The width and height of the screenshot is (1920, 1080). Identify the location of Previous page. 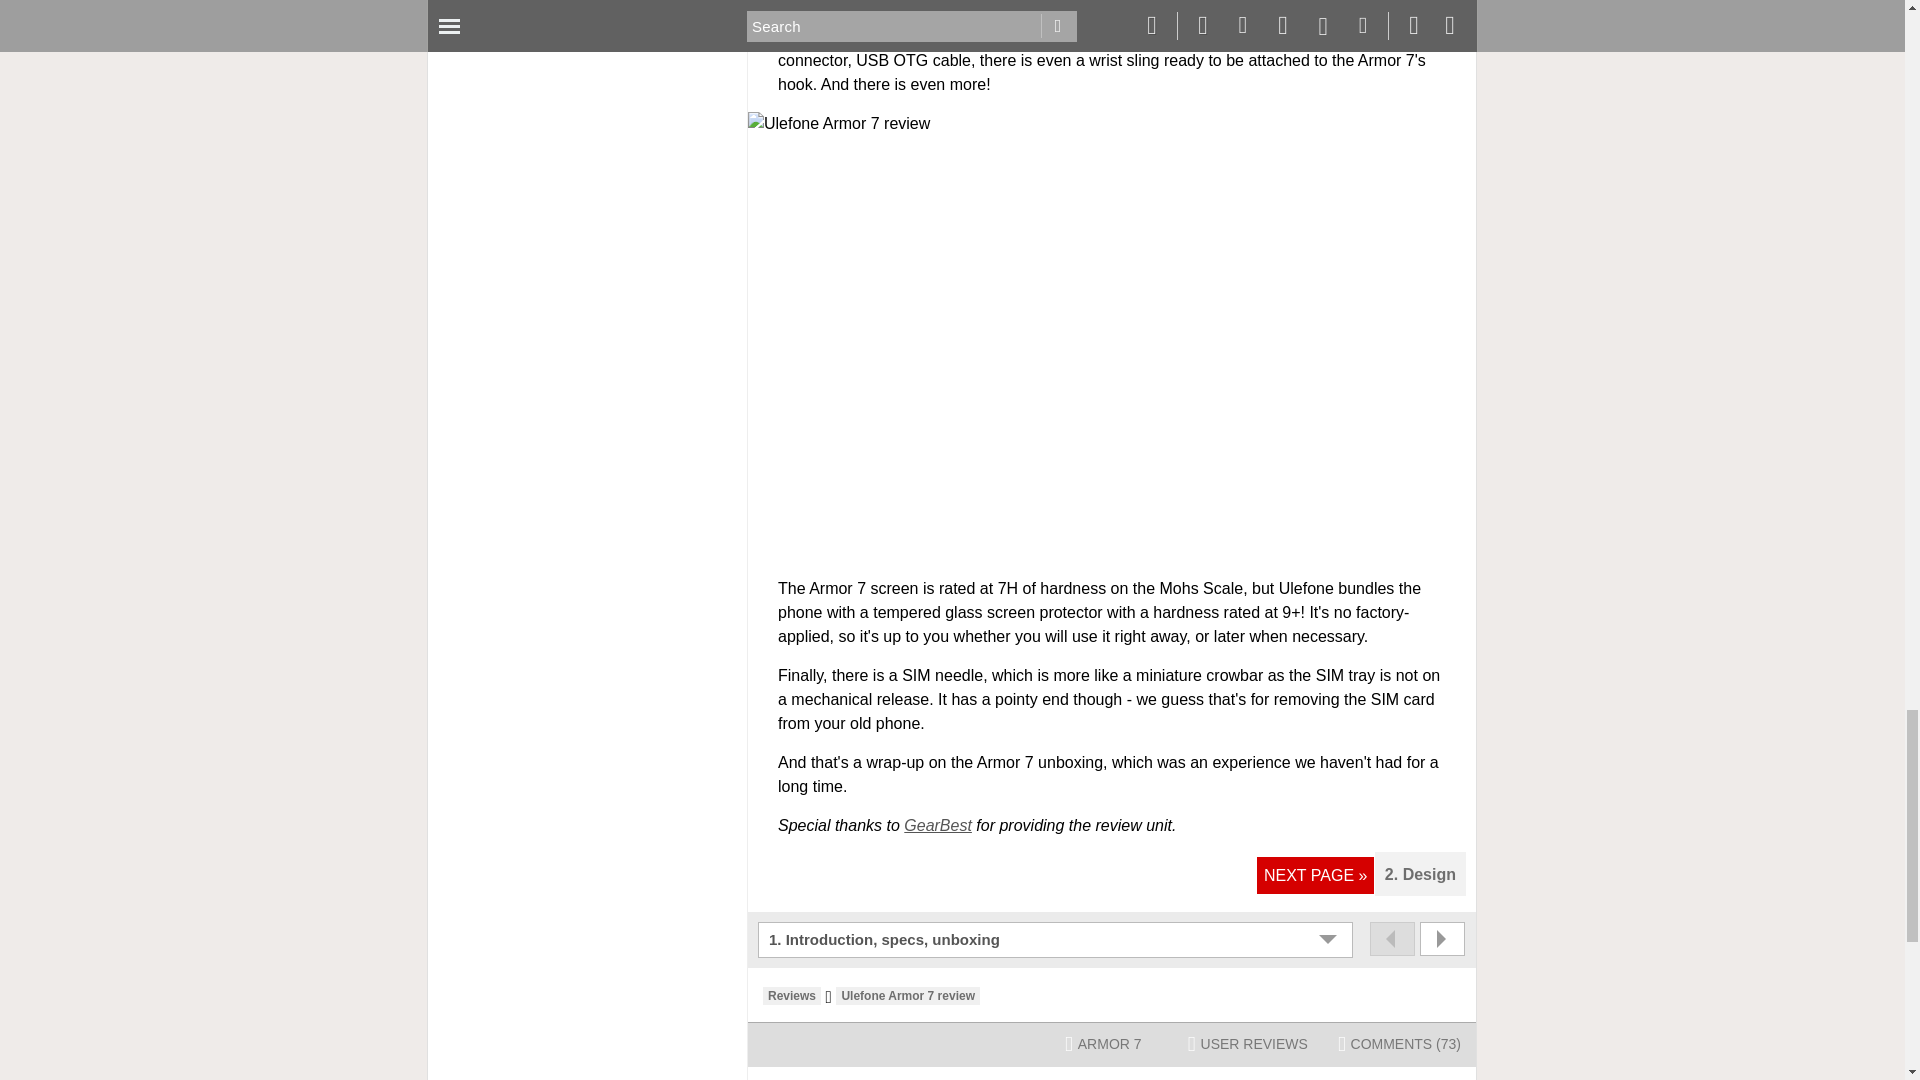
(1392, 938).